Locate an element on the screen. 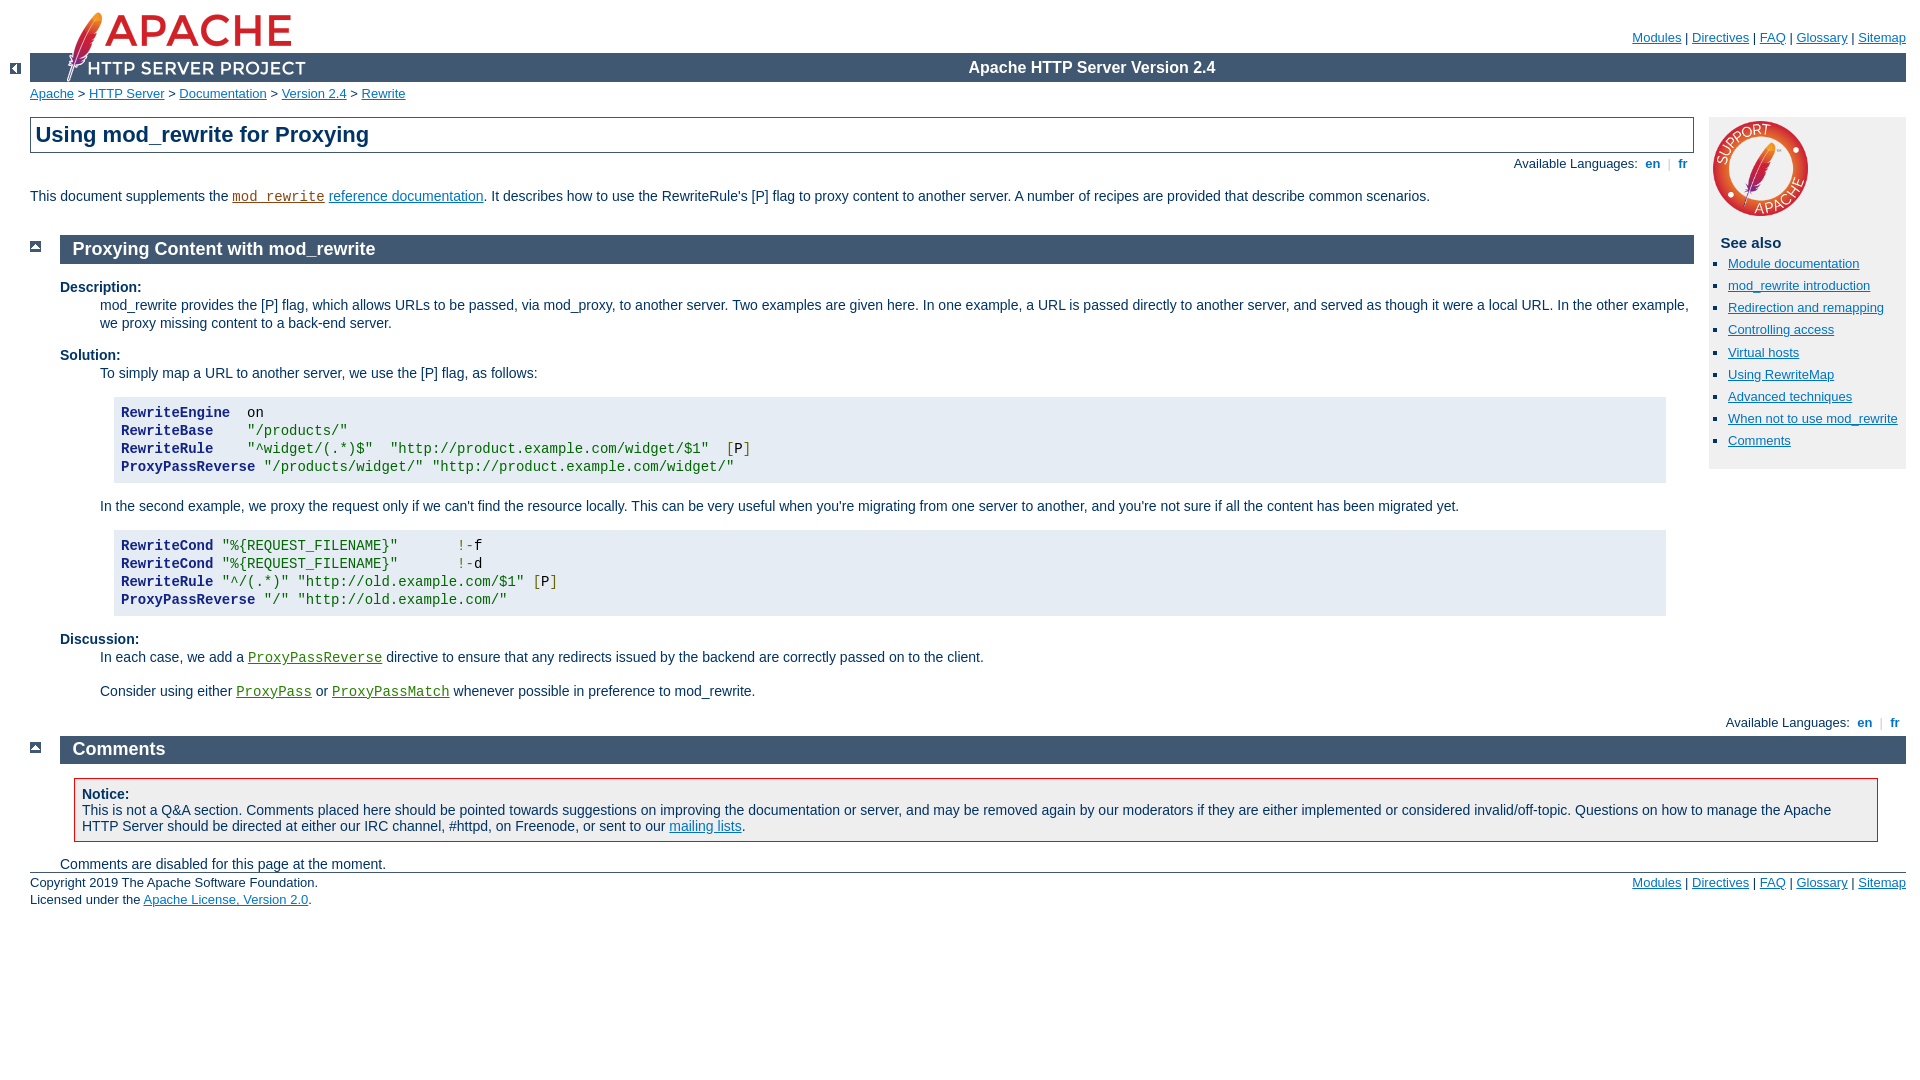  Apache is located at coordinates (52, 94).